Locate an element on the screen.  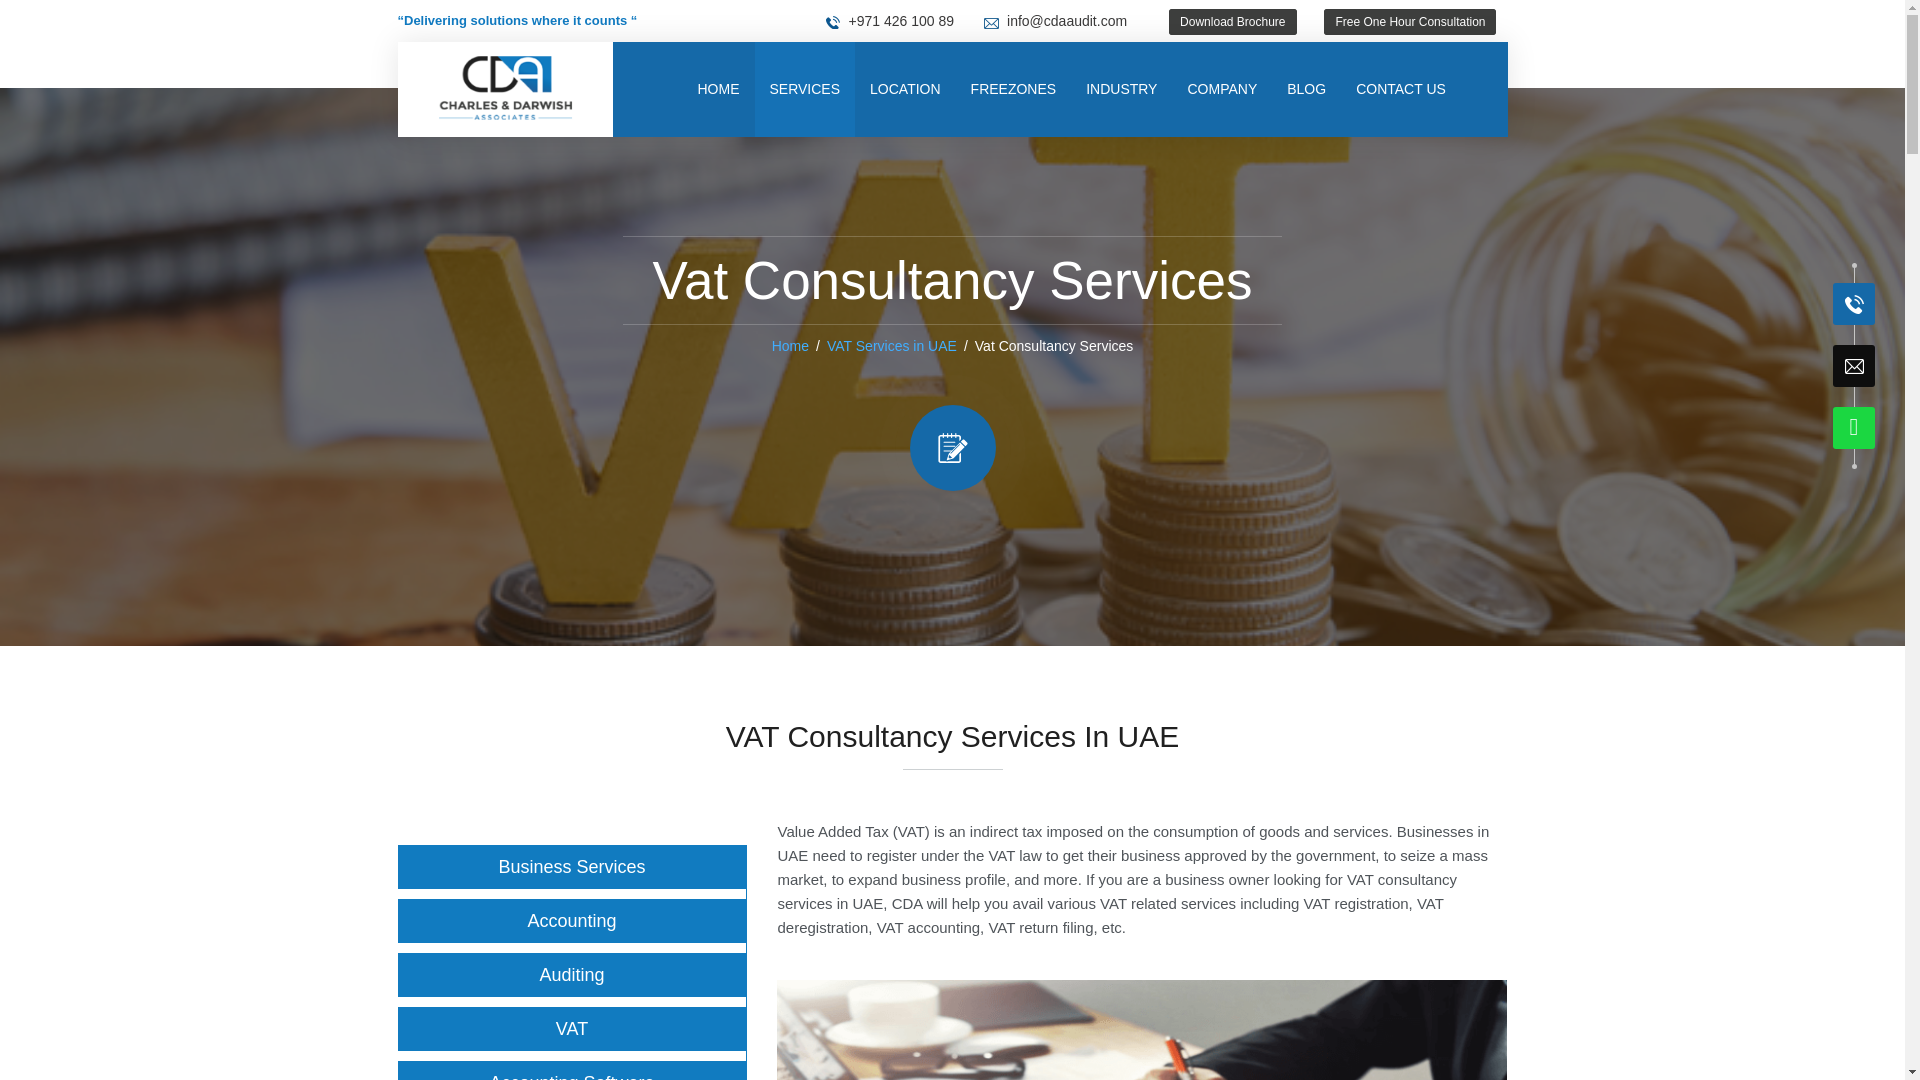
Download Brochure is located at coordinates (1232, 21).